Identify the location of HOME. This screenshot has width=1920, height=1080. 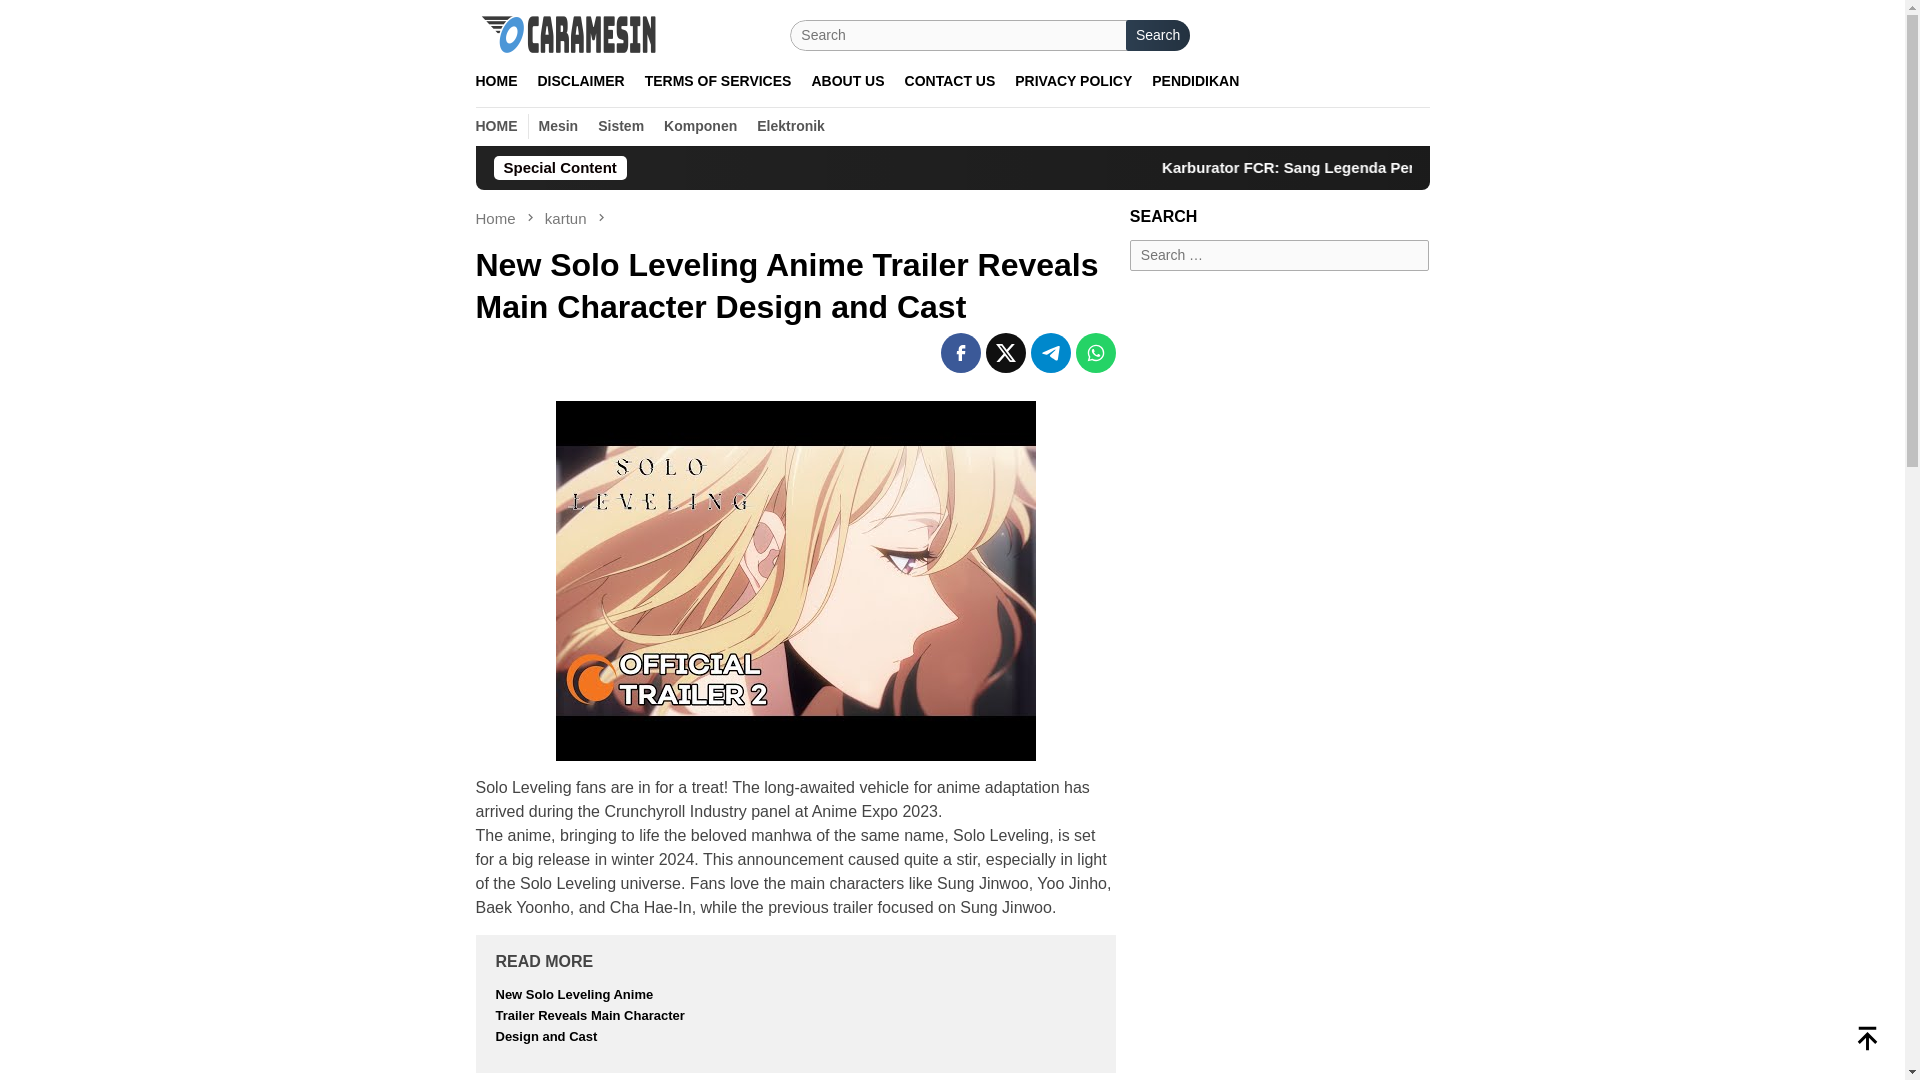
(498, 126).